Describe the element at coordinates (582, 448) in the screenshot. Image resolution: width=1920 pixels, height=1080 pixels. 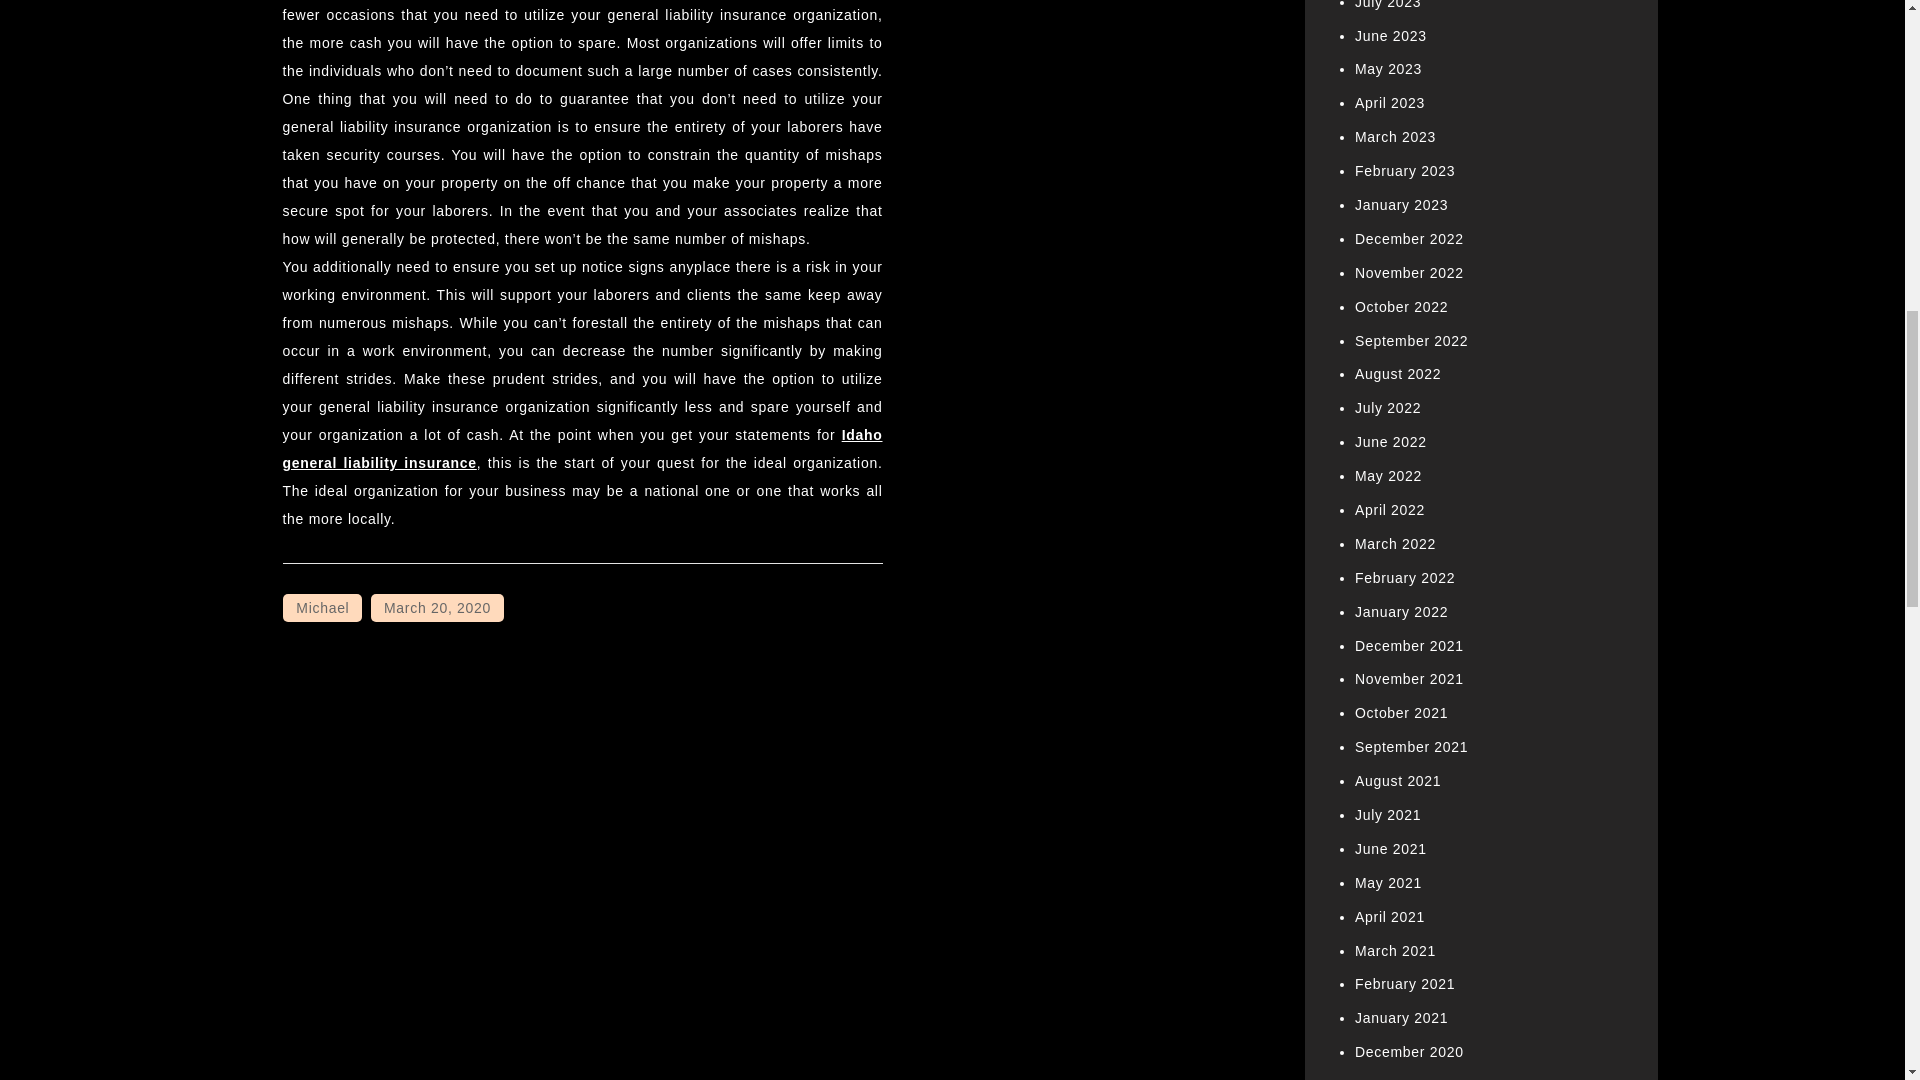
I see `Idaho general liability insurance` at that location.